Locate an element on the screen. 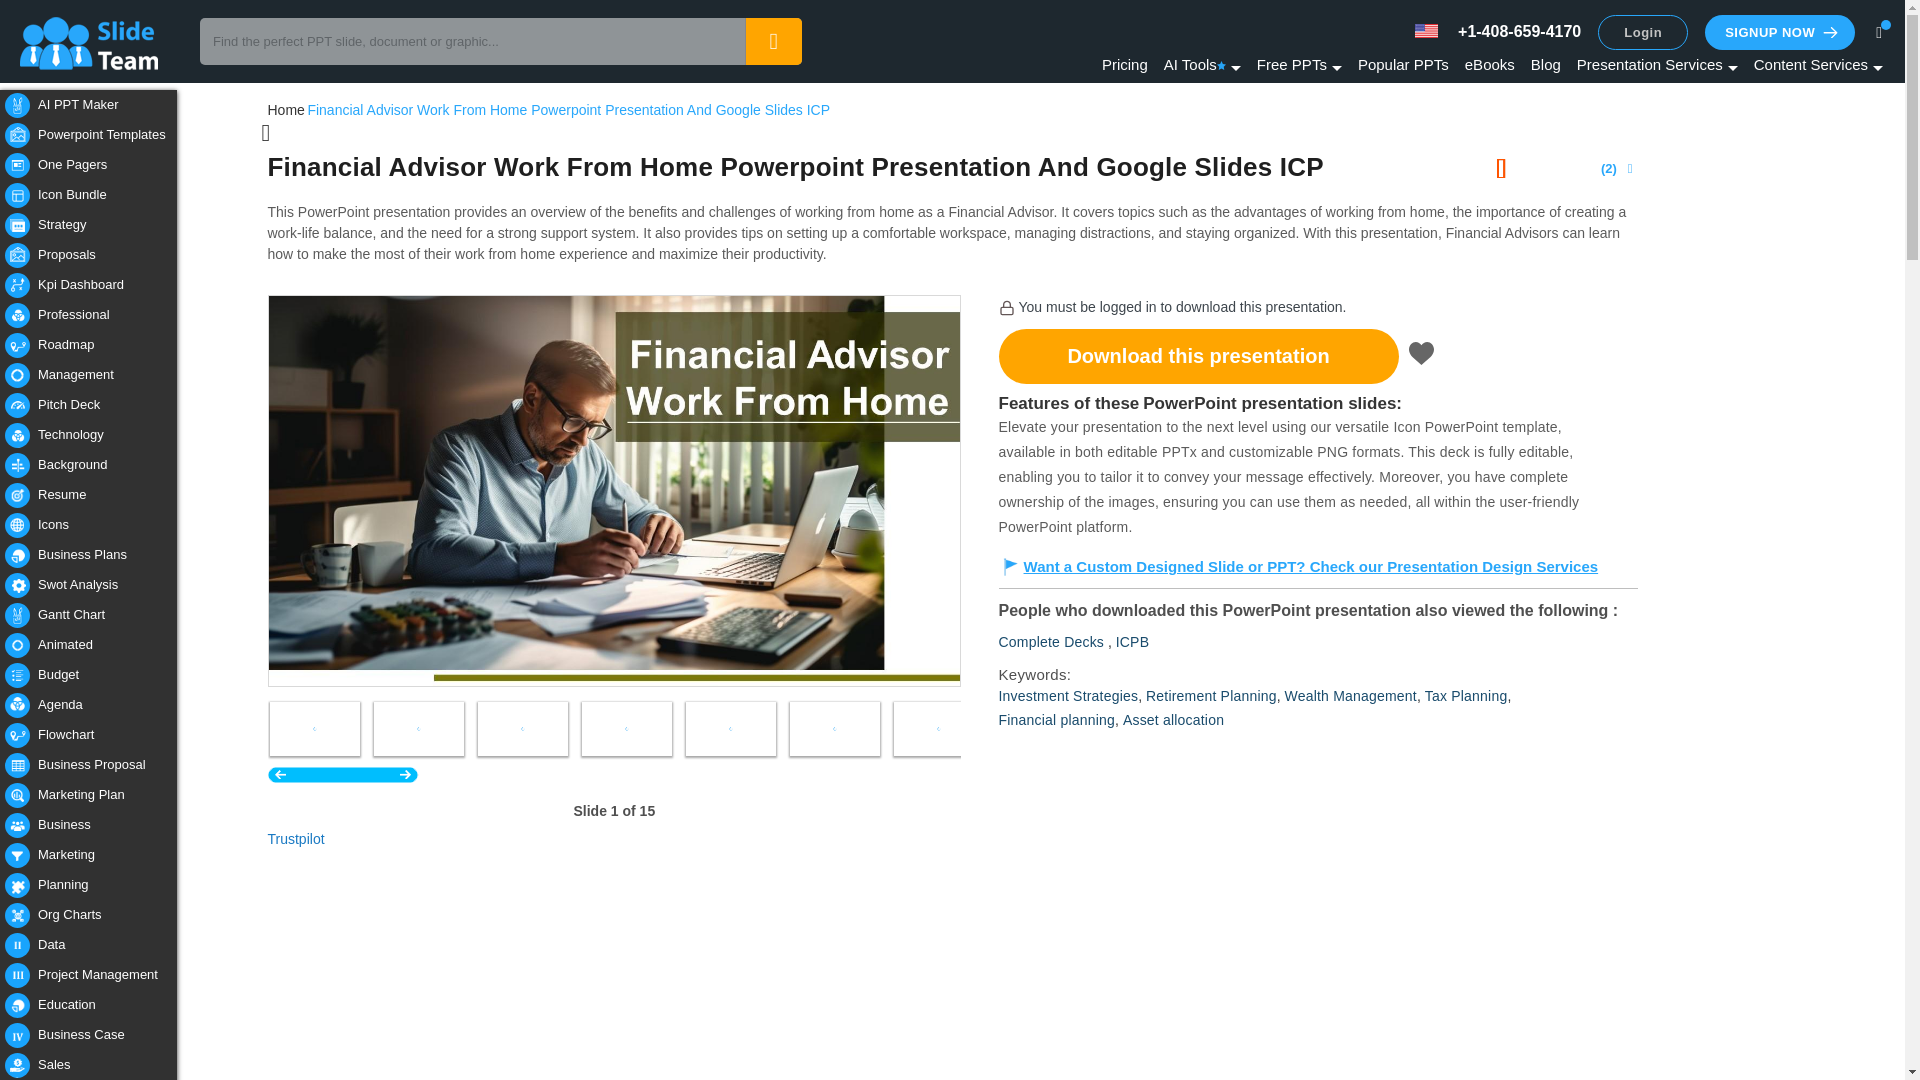 Image resolution: width=1920 pixels, height=1080 pixels. Most Downloaded is located at coordinates (1403, 64).